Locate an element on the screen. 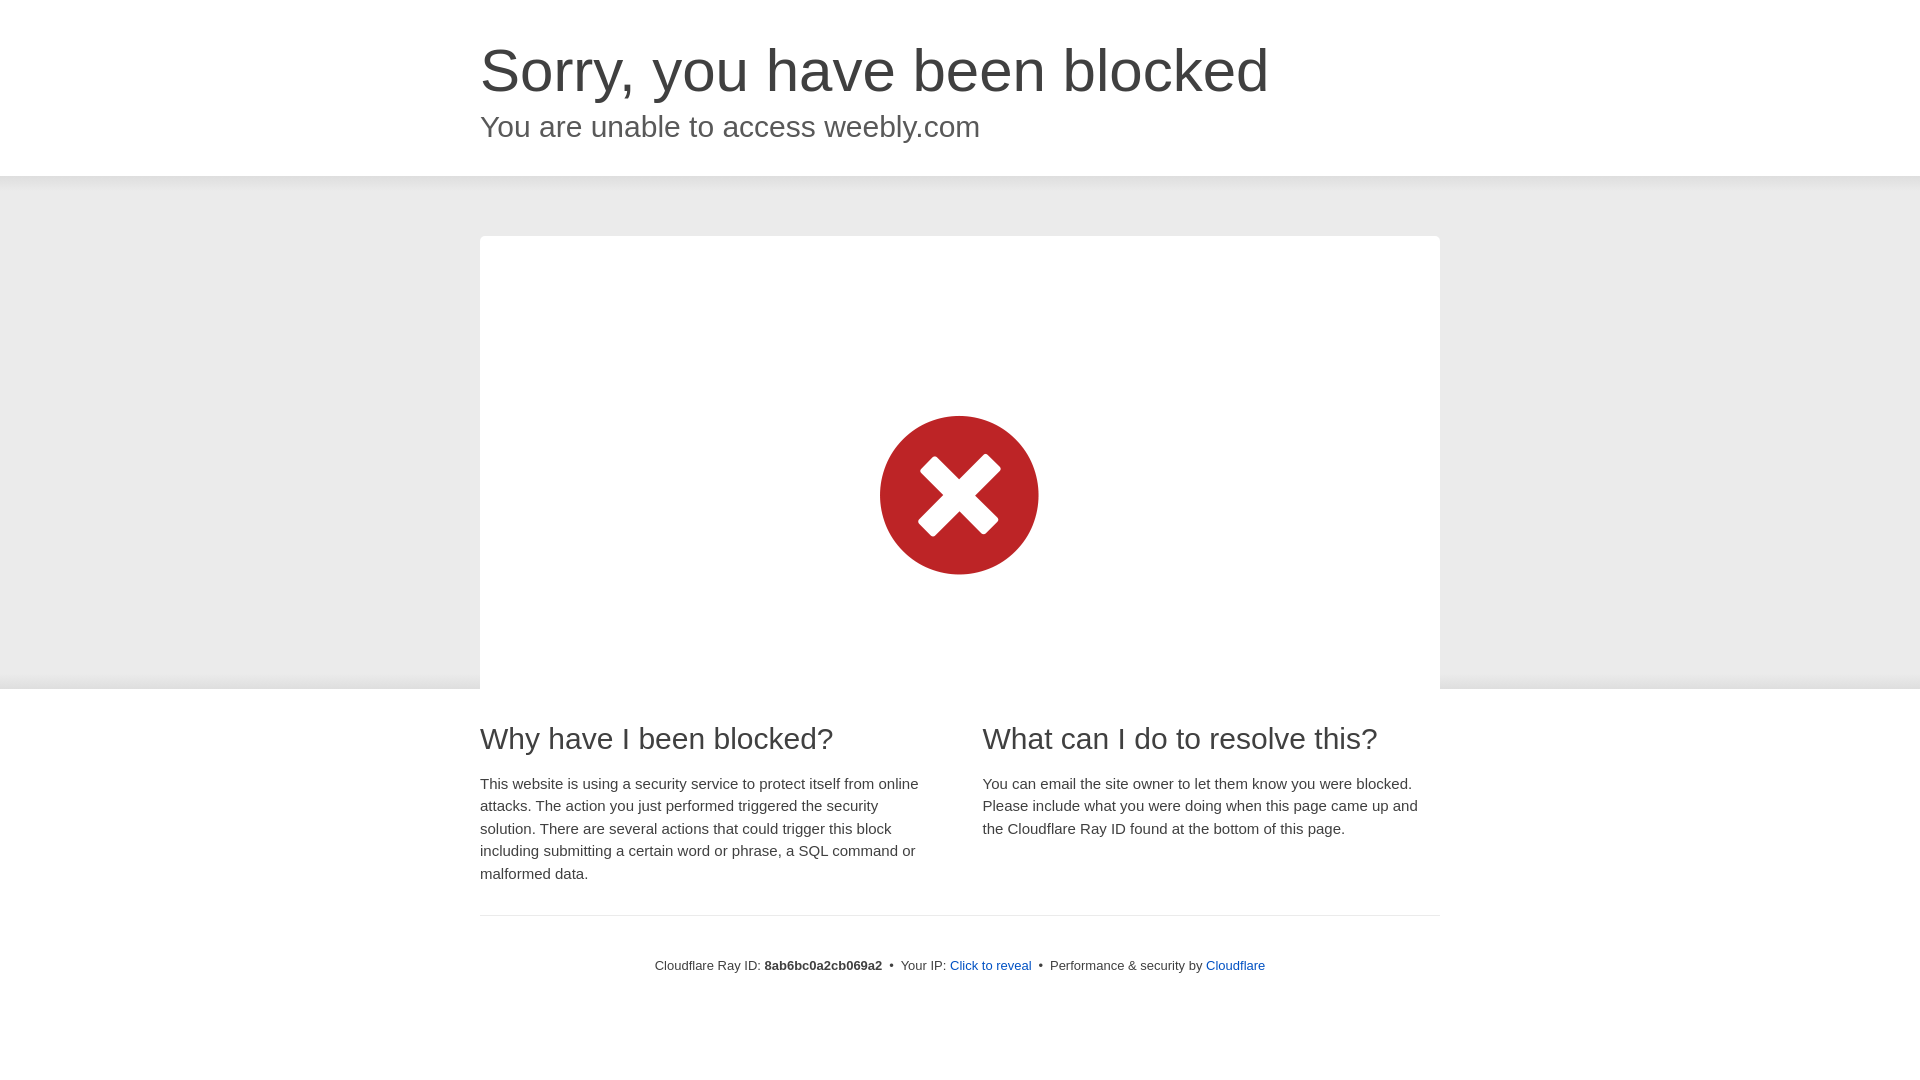 The width and height of the screenshot is (1920, 1080). Click to reveal is located at coordinates (991, 966).